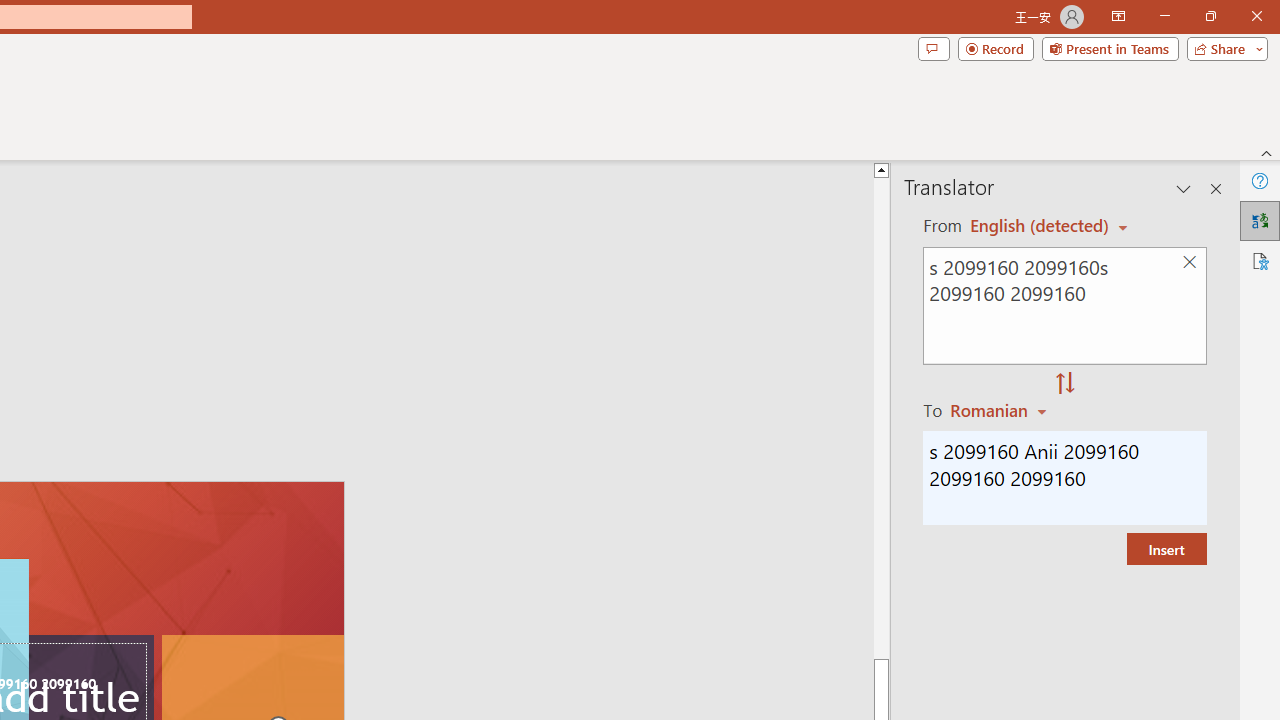  I want to click on Clear text, so click(1189, 262).